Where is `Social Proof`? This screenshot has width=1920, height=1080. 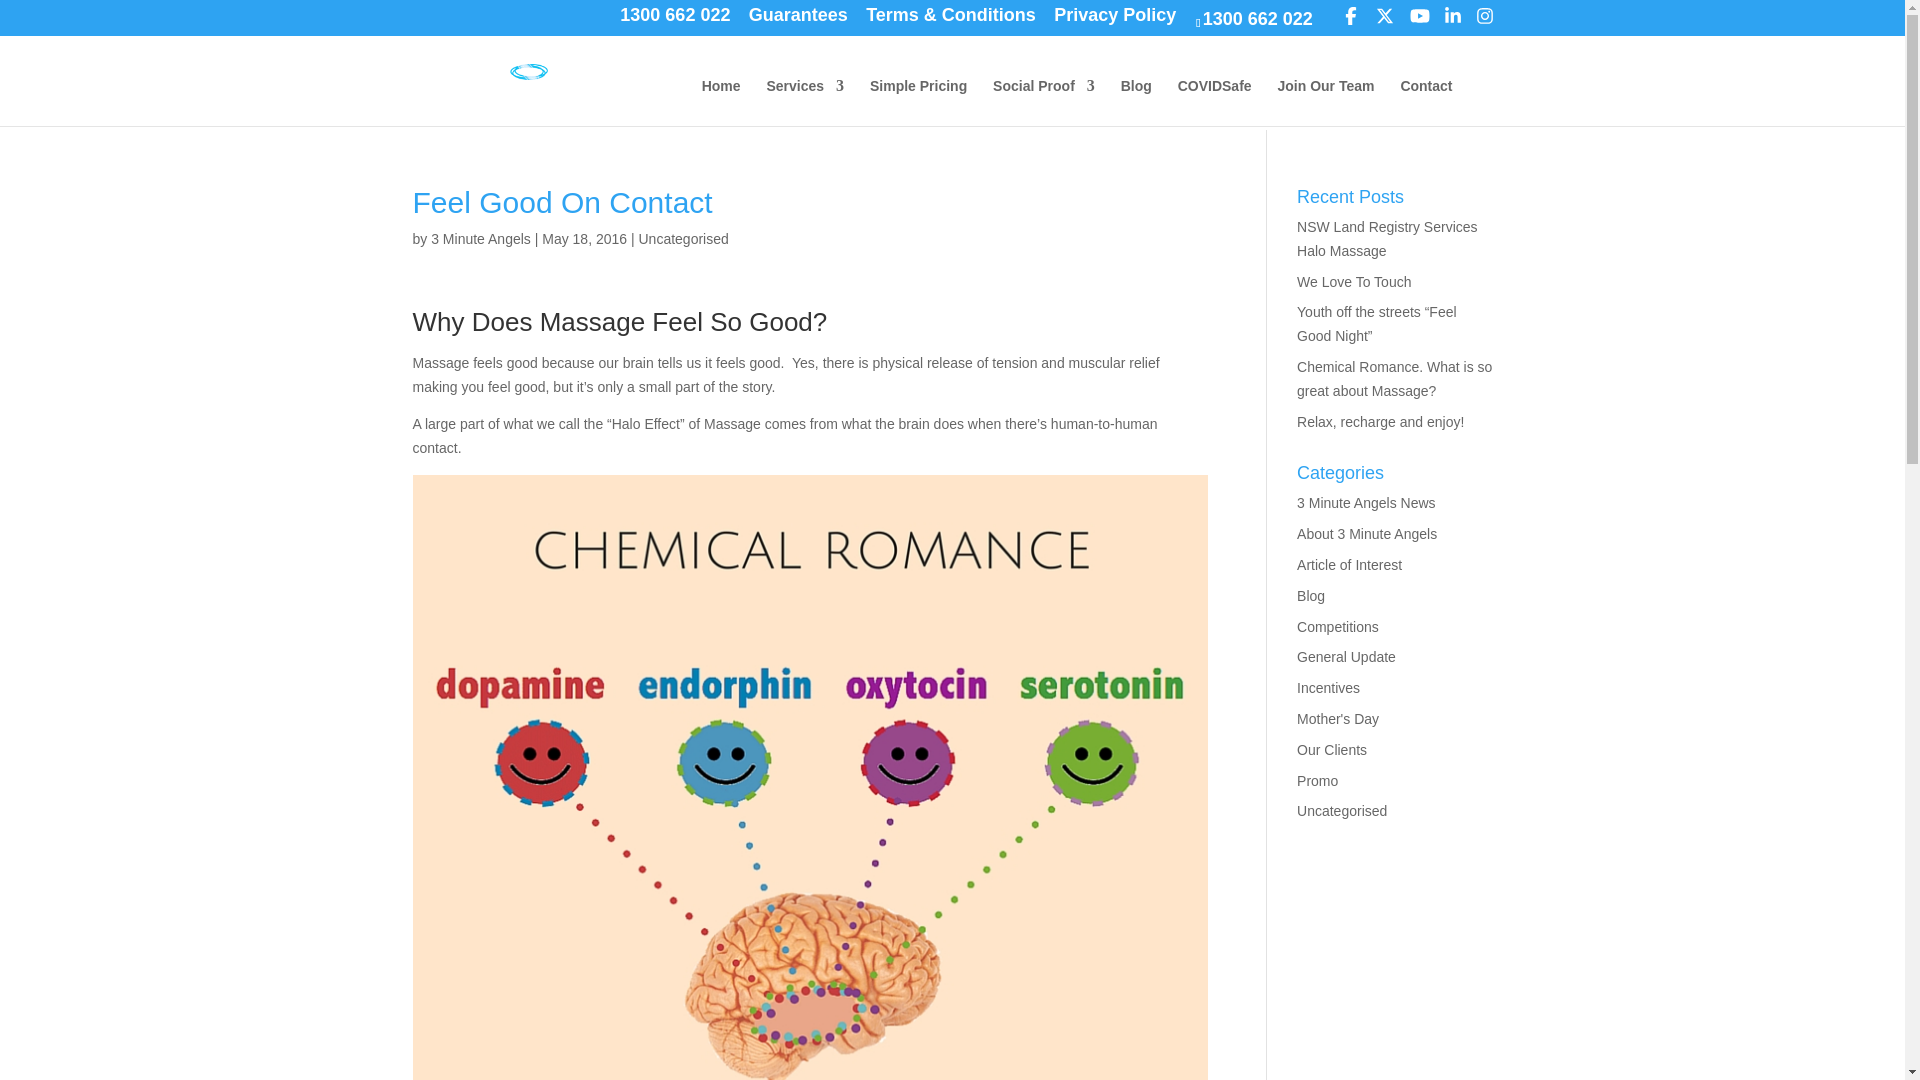
Social Proof is located at coordinates (1043, 102).